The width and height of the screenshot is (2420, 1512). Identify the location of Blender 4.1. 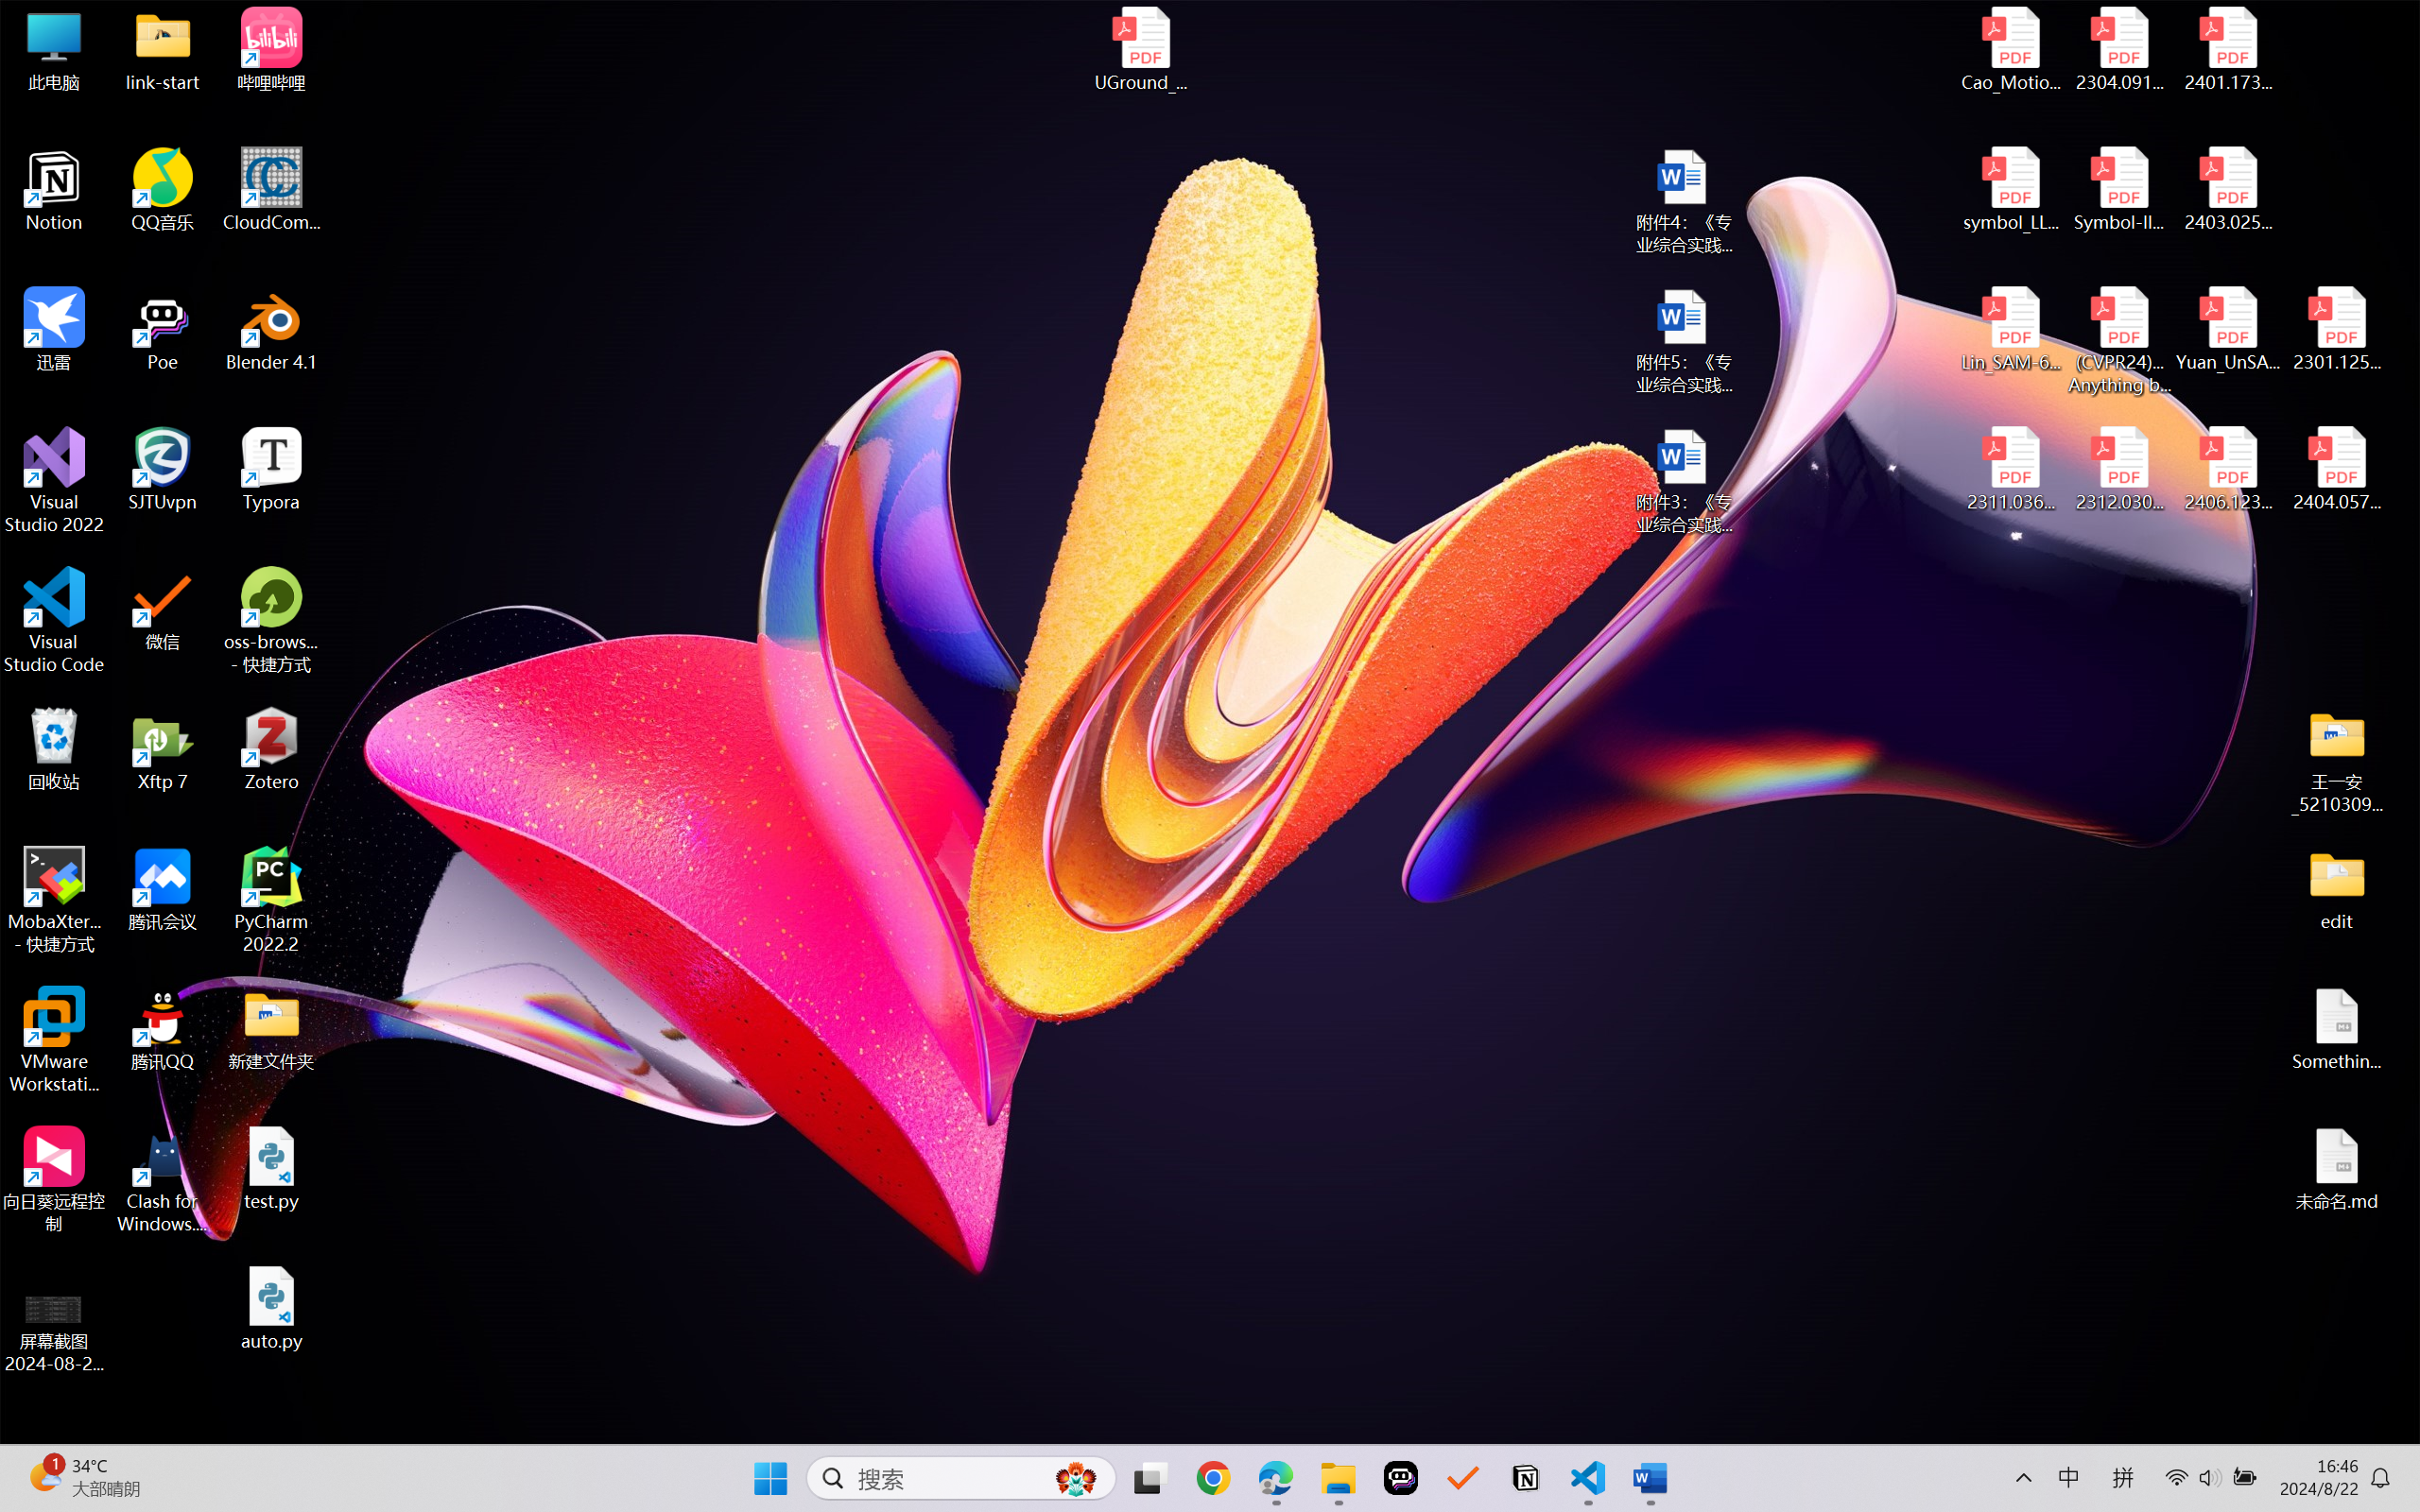
(272, 329).